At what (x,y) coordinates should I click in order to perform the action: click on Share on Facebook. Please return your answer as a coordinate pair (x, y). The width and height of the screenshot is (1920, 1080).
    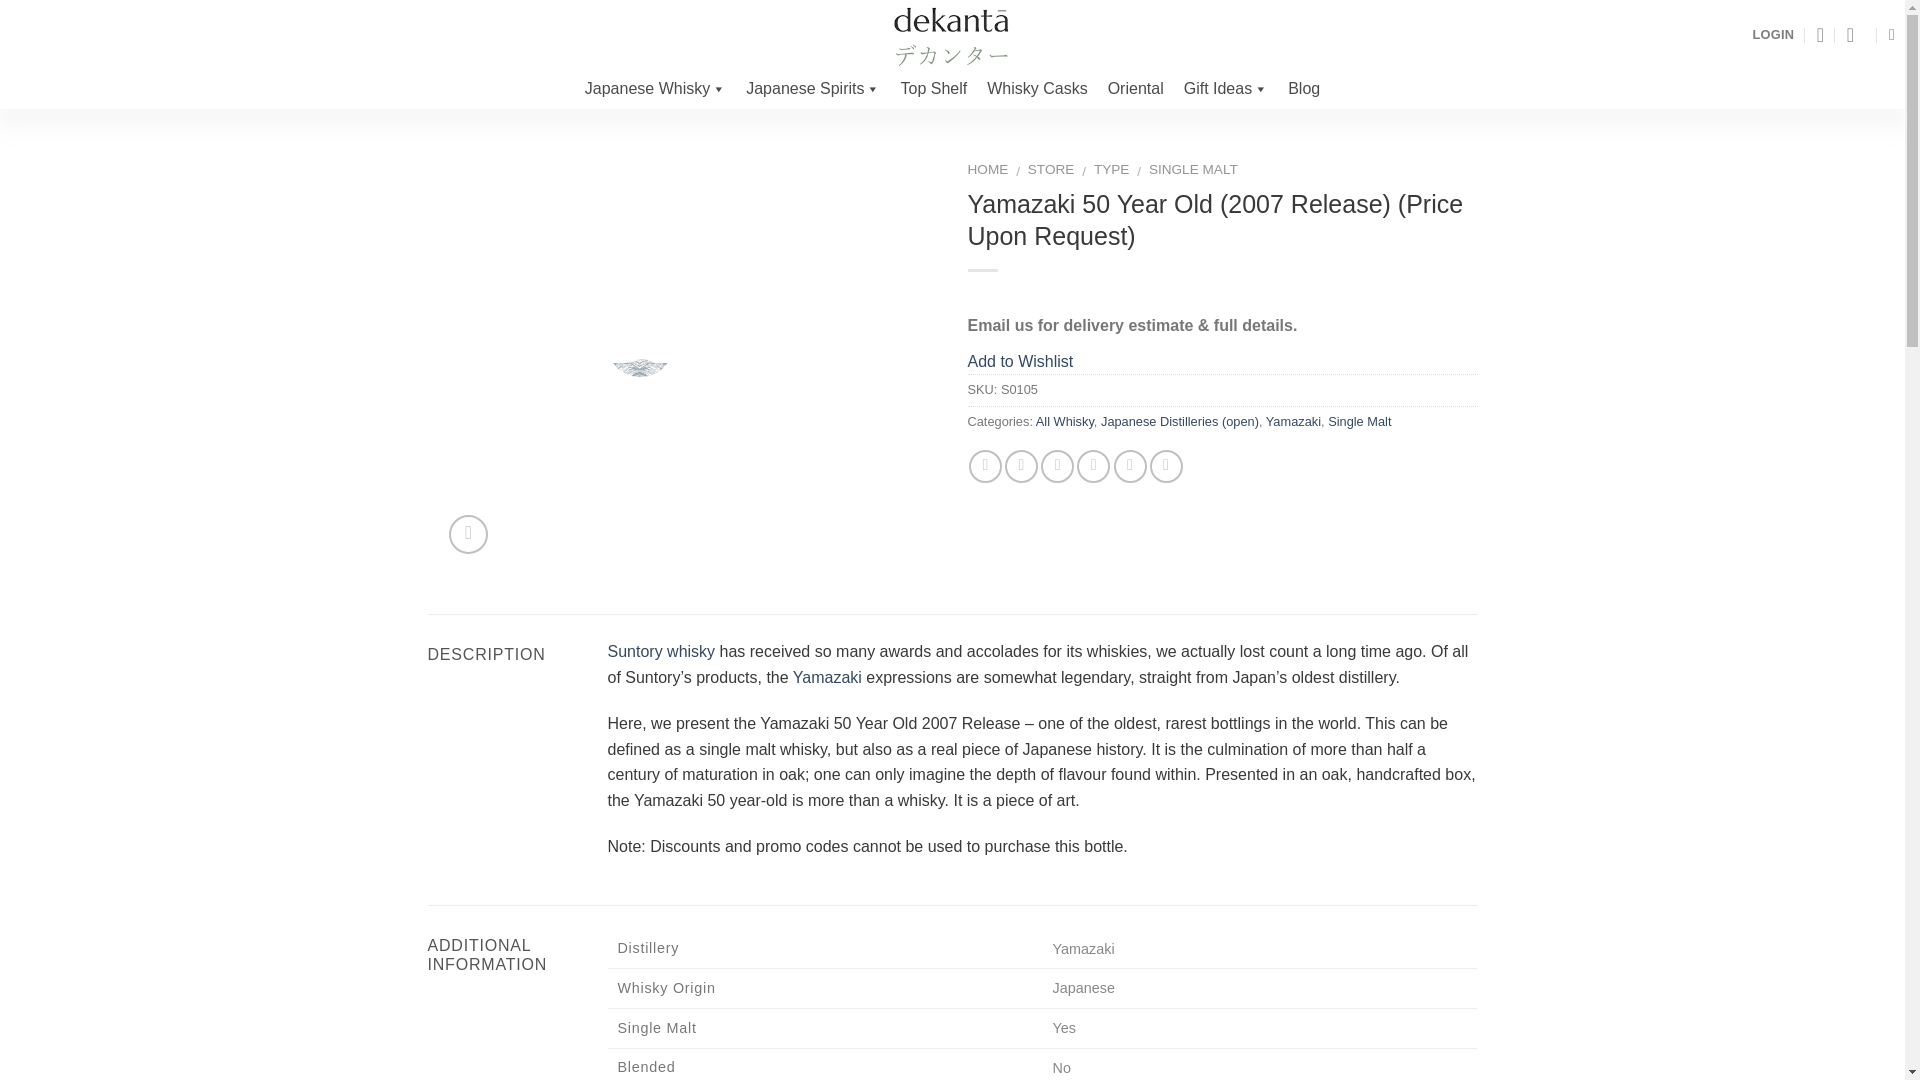
    Looking at the image, I should click on (986, 466).